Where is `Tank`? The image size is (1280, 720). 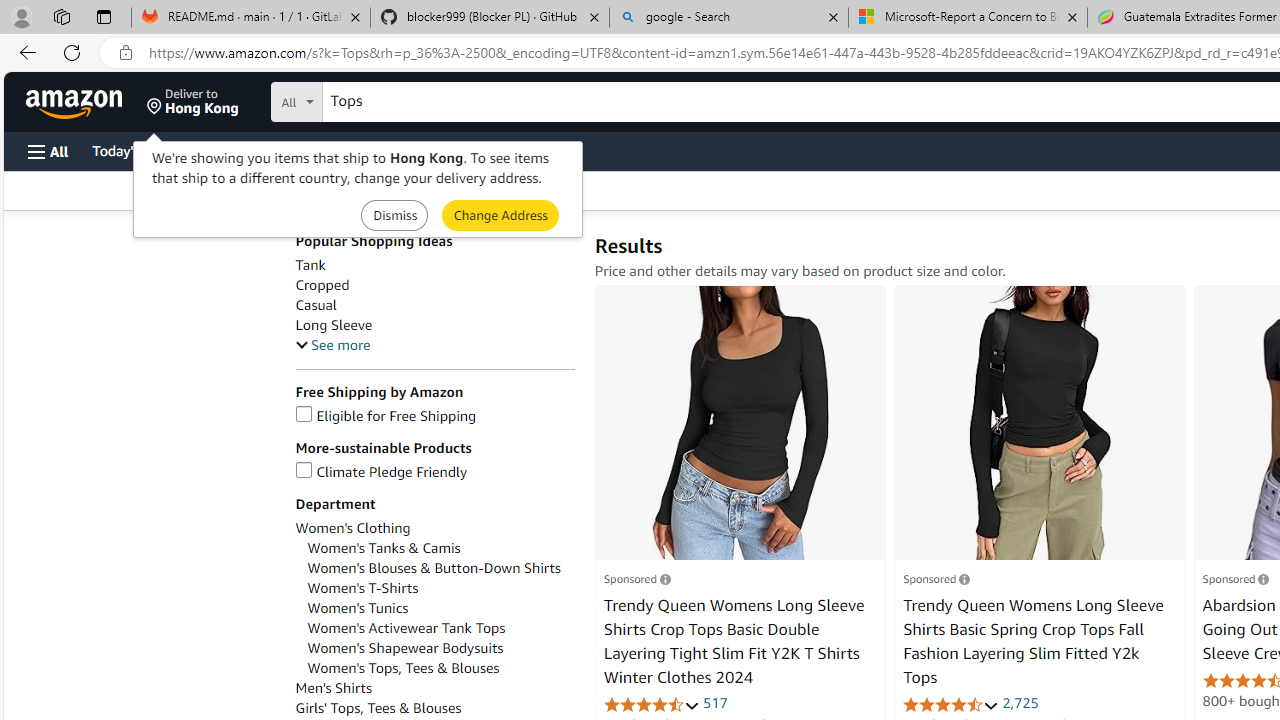 Tank is located at coordinates (434, 266).